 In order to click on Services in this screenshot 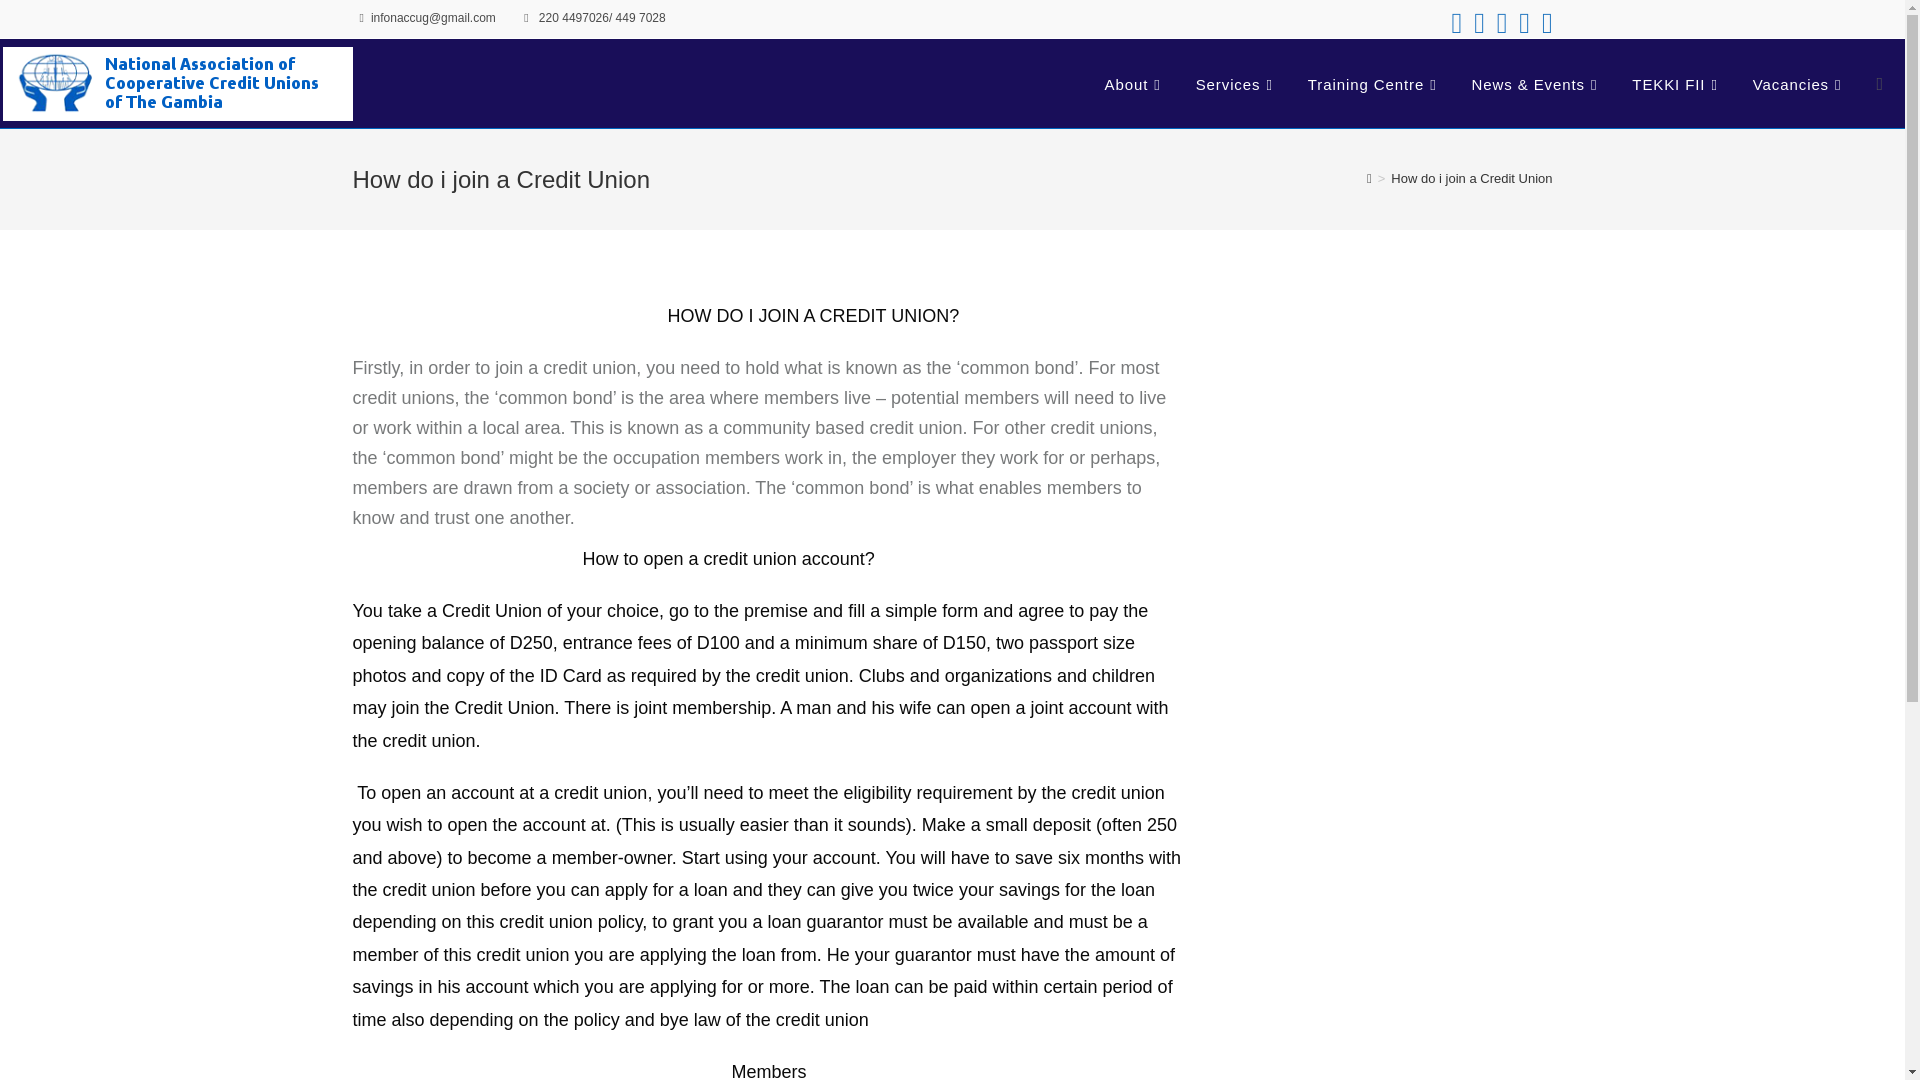, I will do `click(1236, 84)`.